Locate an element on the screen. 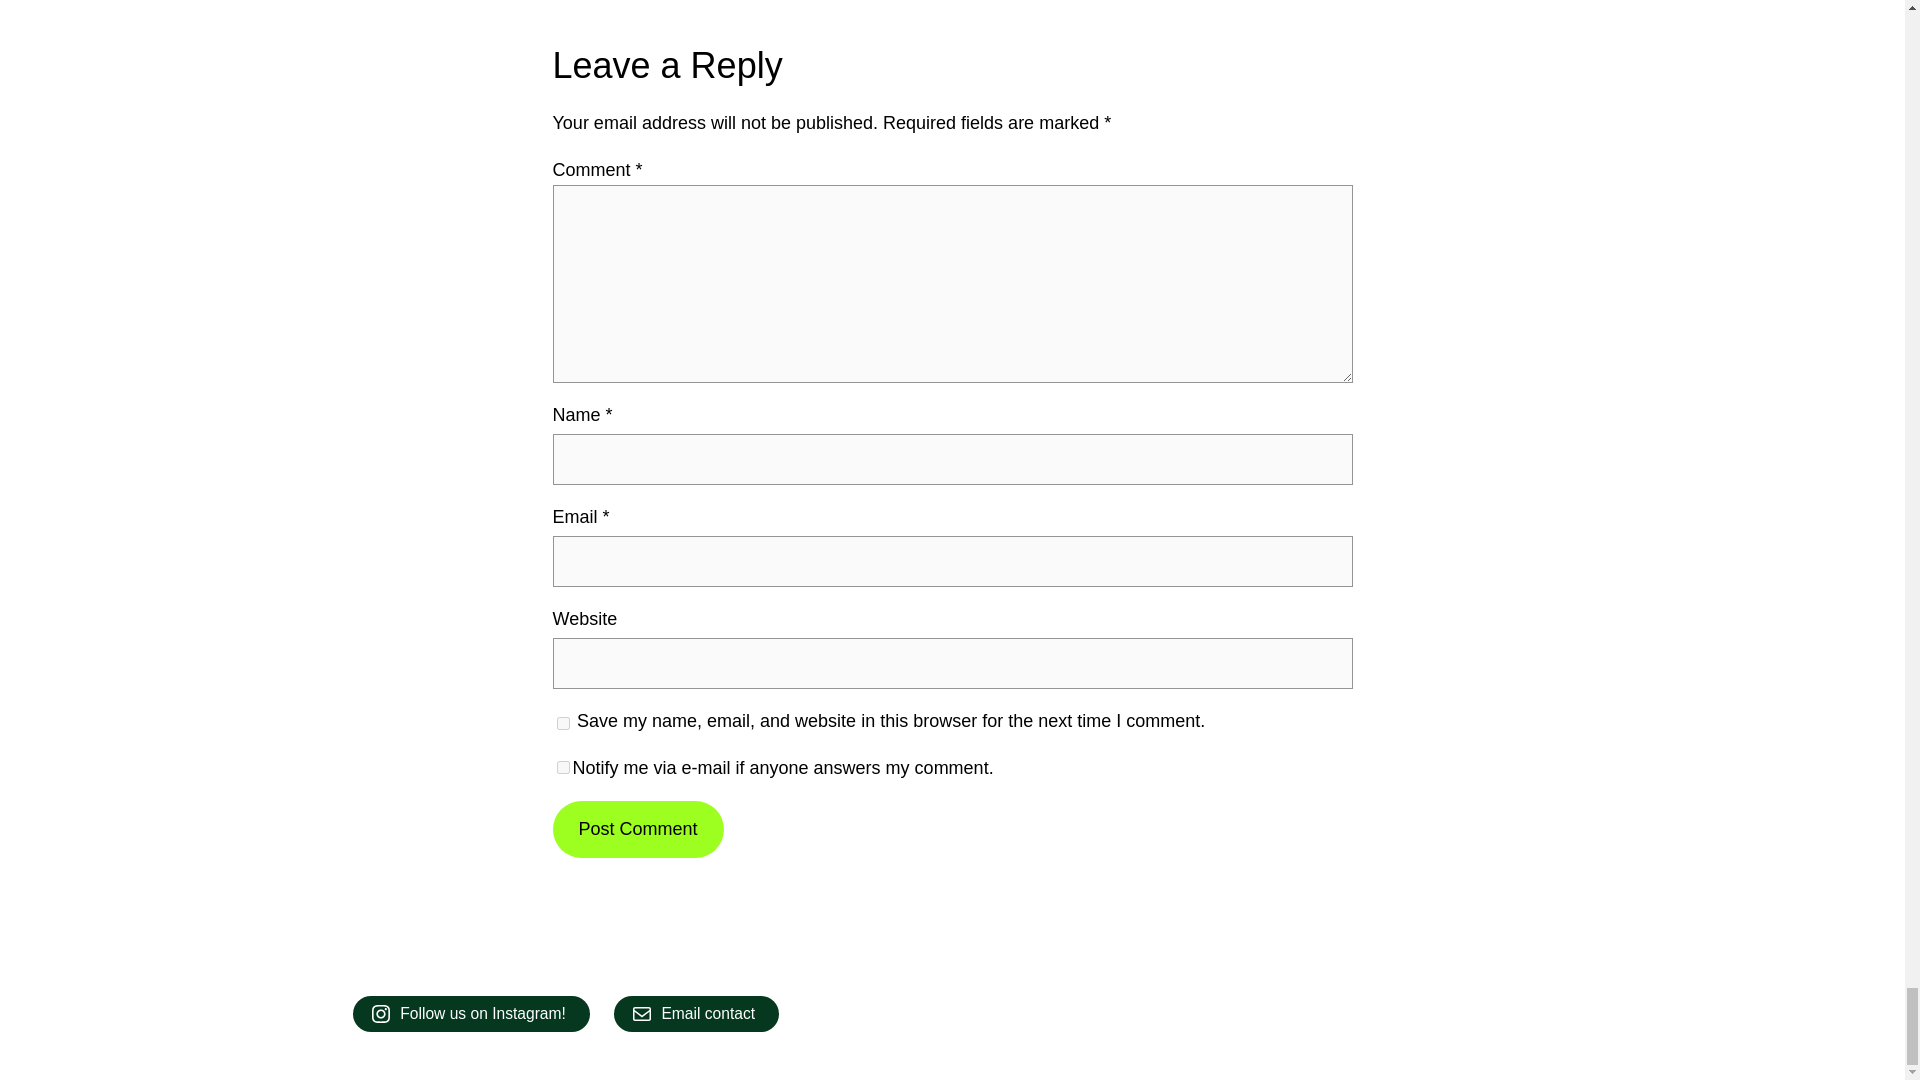 Image resolution: width=1920 pixels, height=1080 pixels. Follow us on Instagram! is located at coordinates (470, 1014).